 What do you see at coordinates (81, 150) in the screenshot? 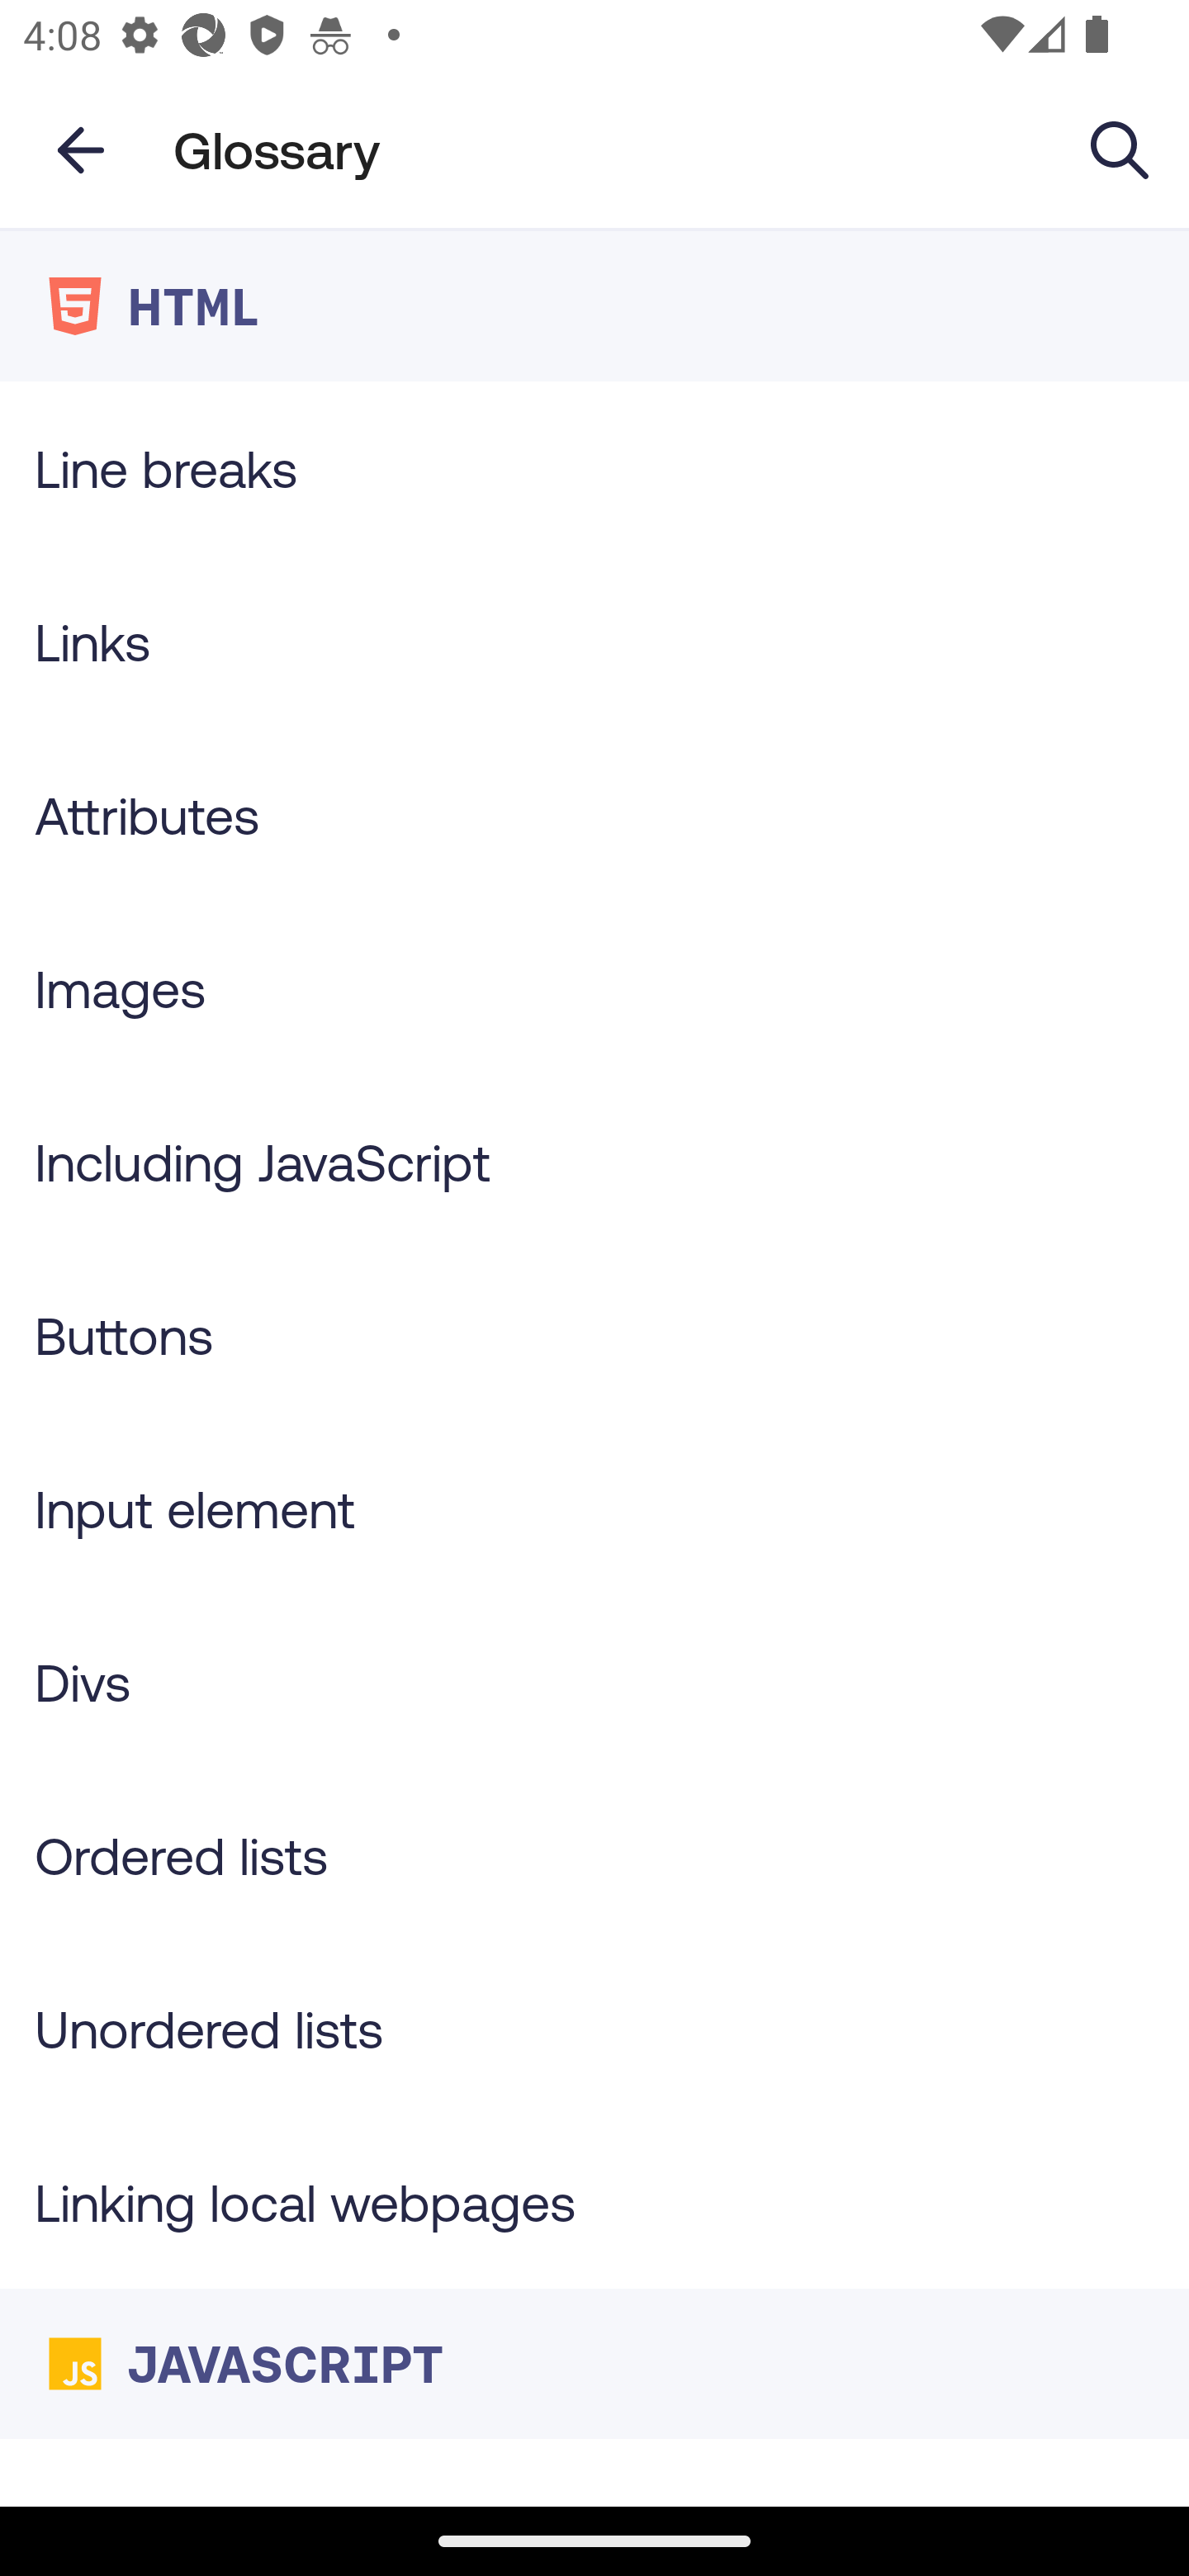
I see `Navigate up` at bounding box center [81, 150].